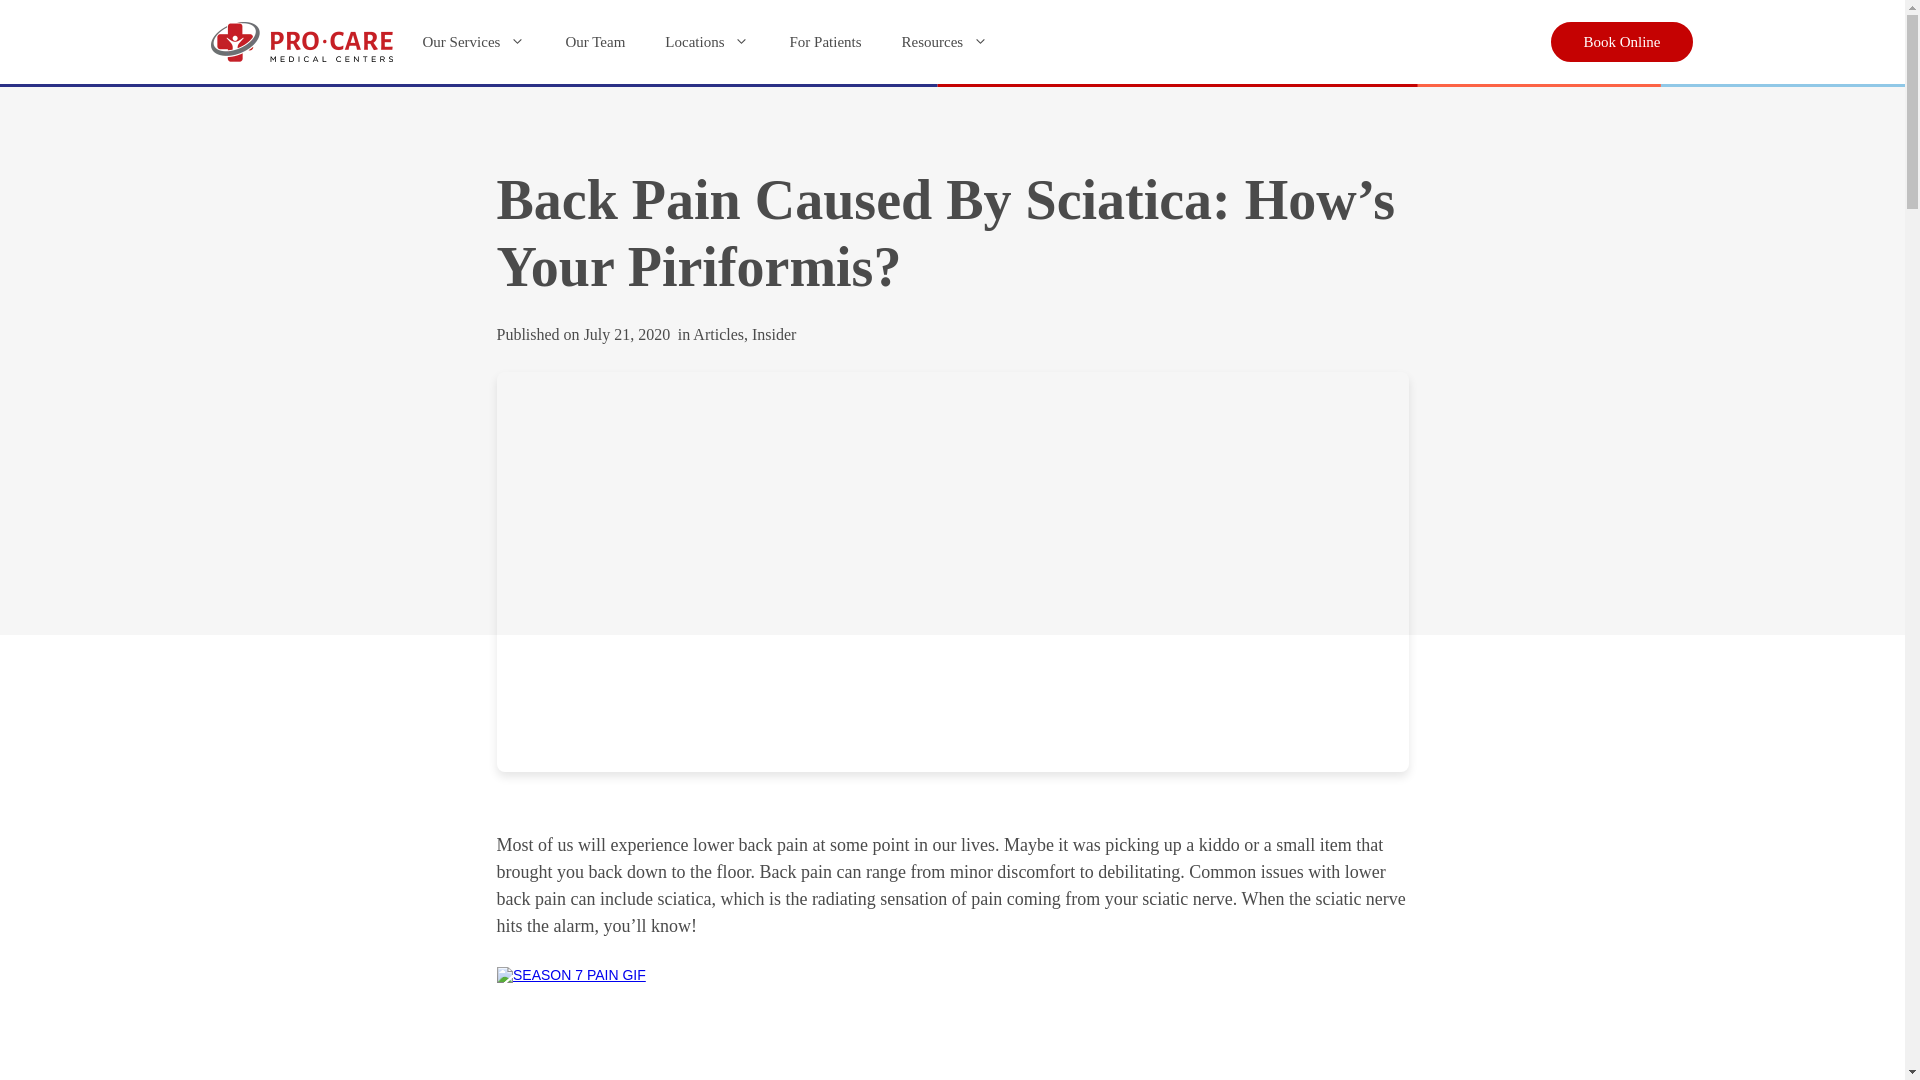  What do you see at coordinates (825, 42) in the screenshot?
I see `For Patients` at bounding box center [825, 42].